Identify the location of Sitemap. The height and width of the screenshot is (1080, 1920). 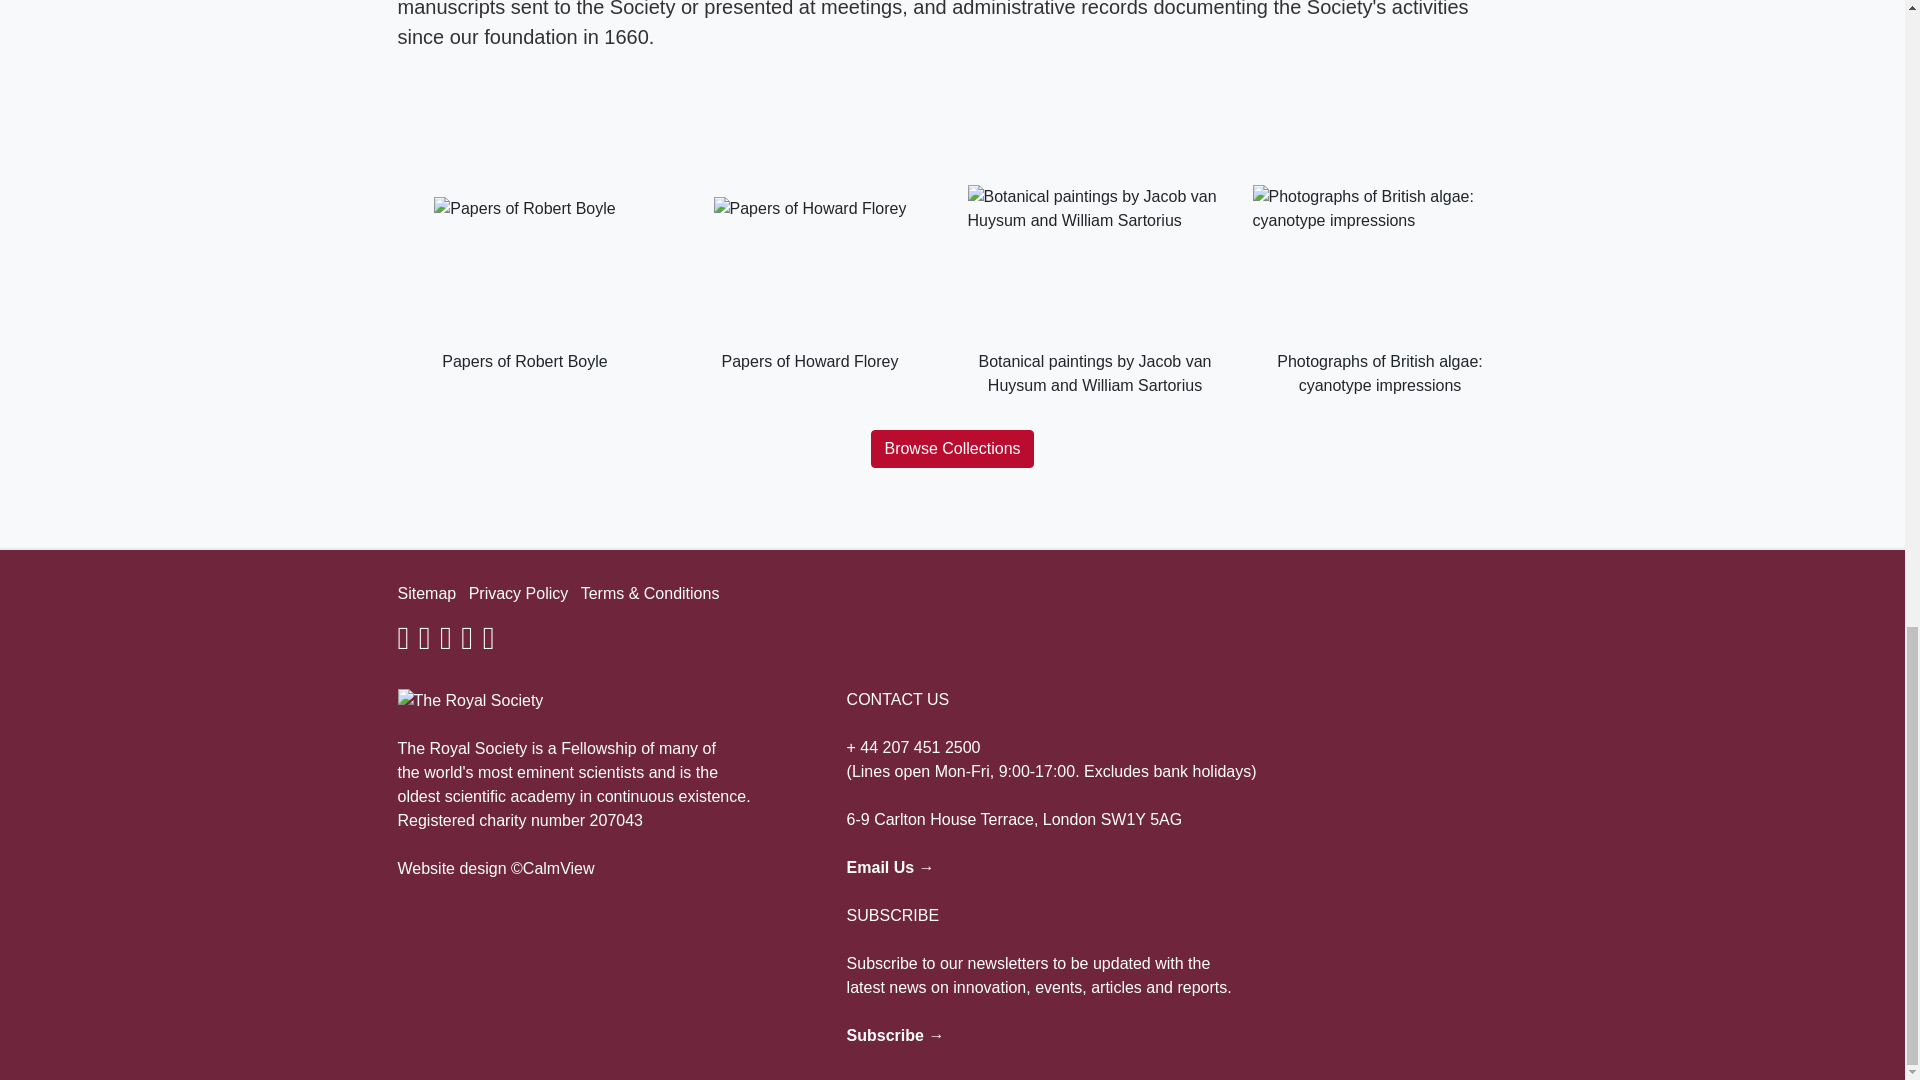
(426, 593).